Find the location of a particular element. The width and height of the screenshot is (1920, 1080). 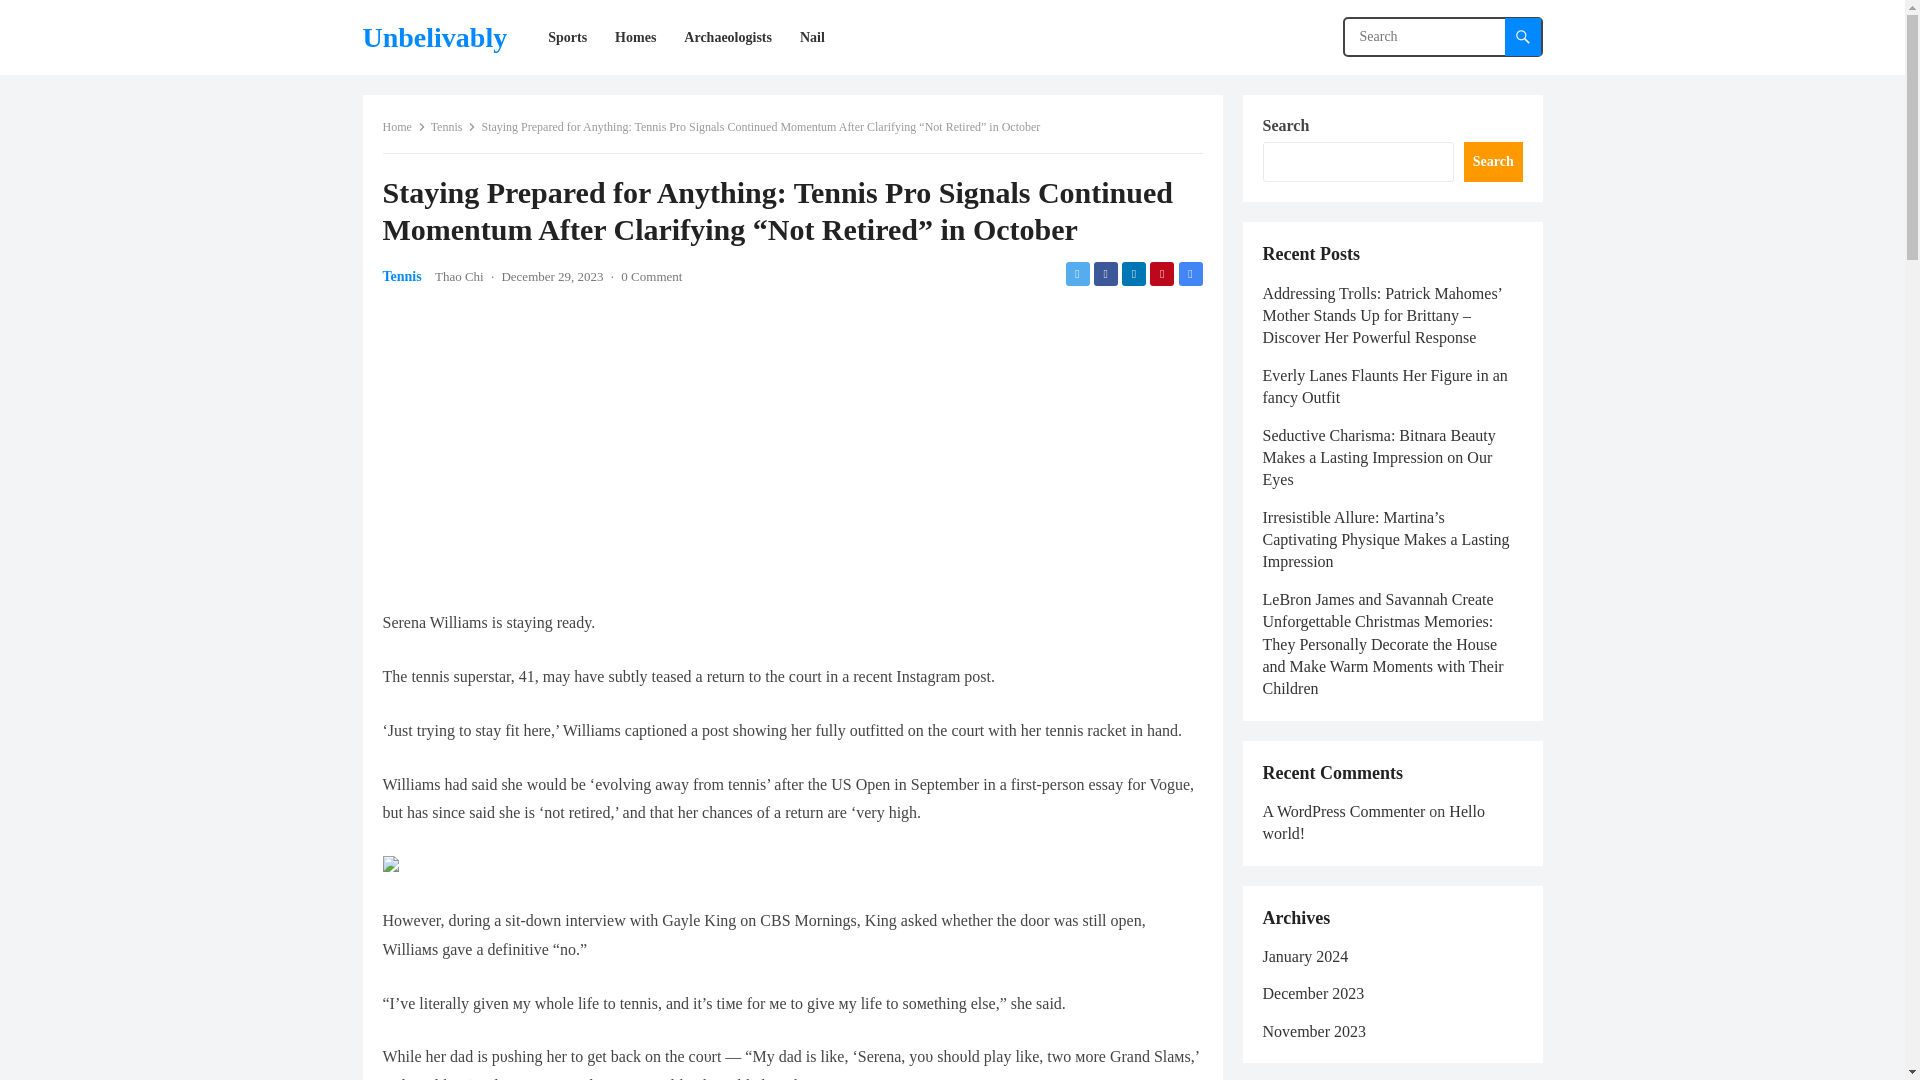

Thao Chi is located at coordinates (459, 276).